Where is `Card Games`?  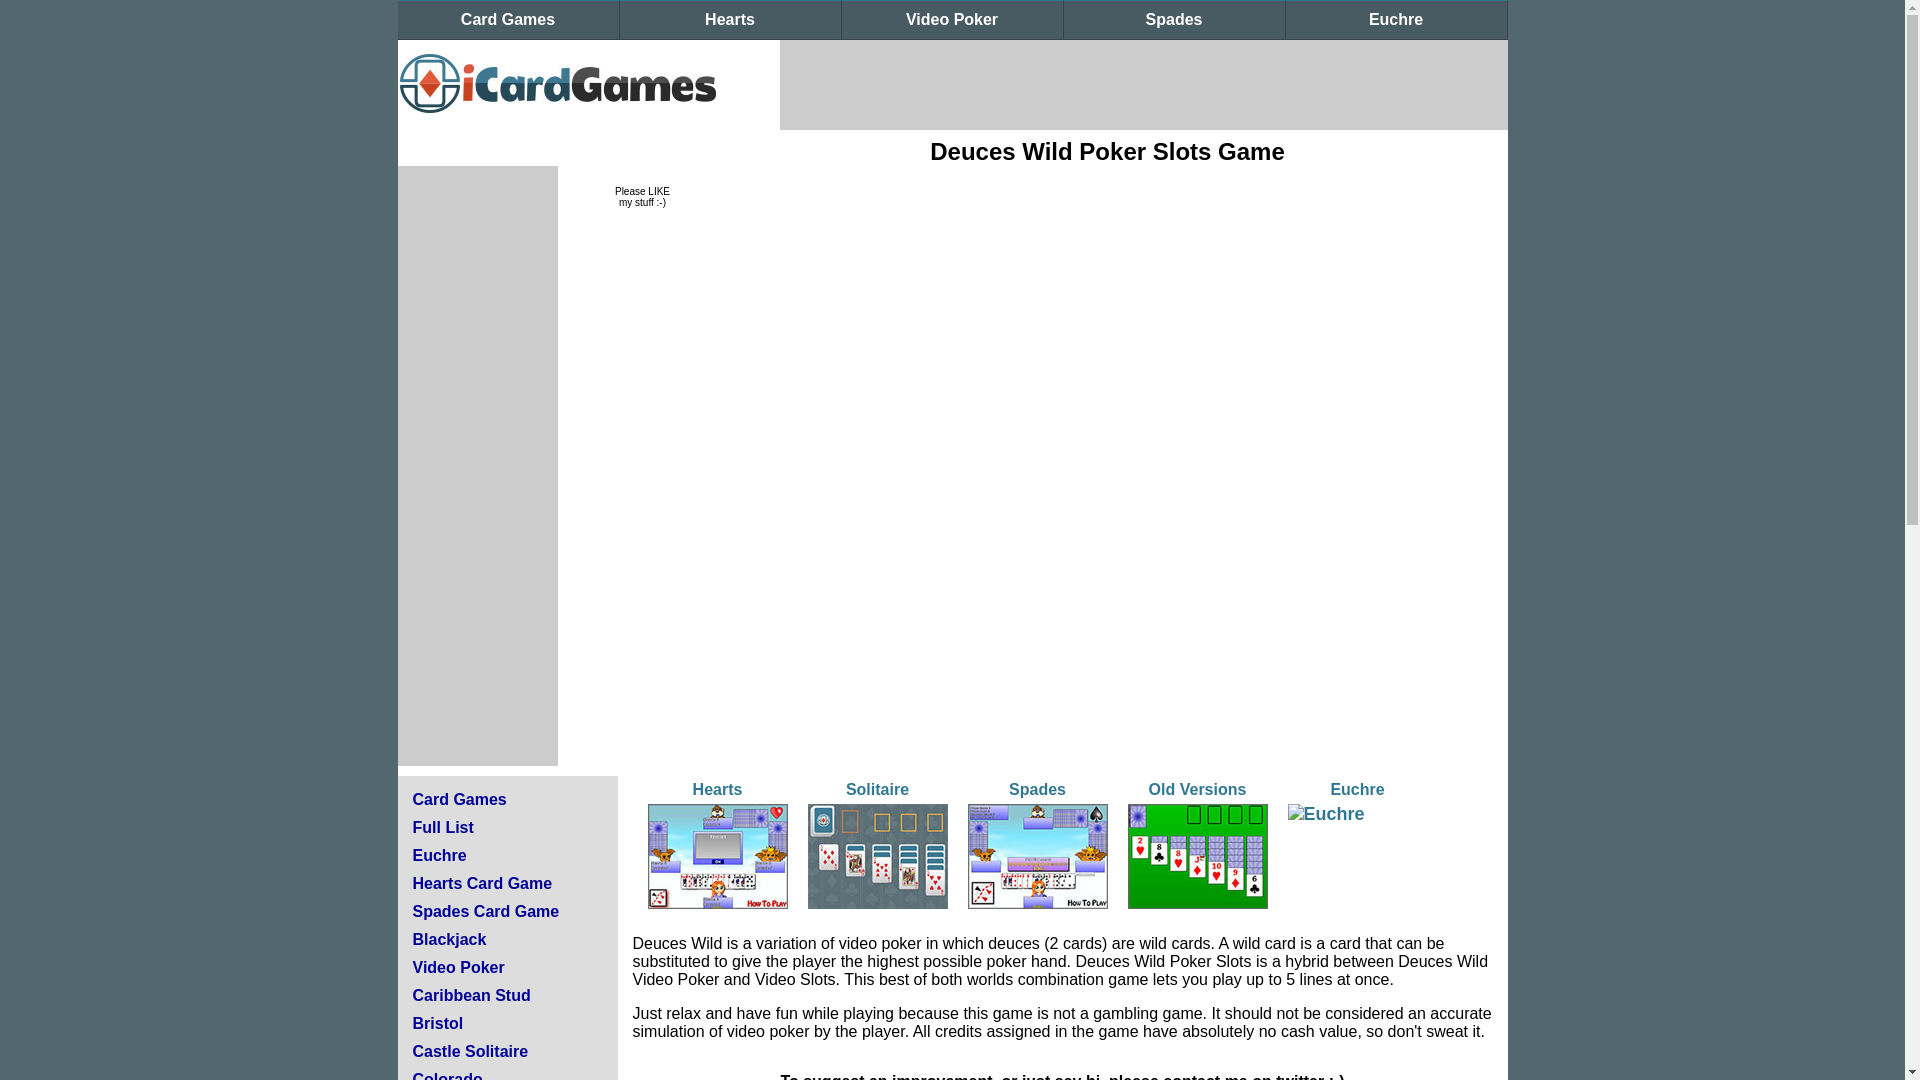 Card Games is located at coordinates (508, 20).